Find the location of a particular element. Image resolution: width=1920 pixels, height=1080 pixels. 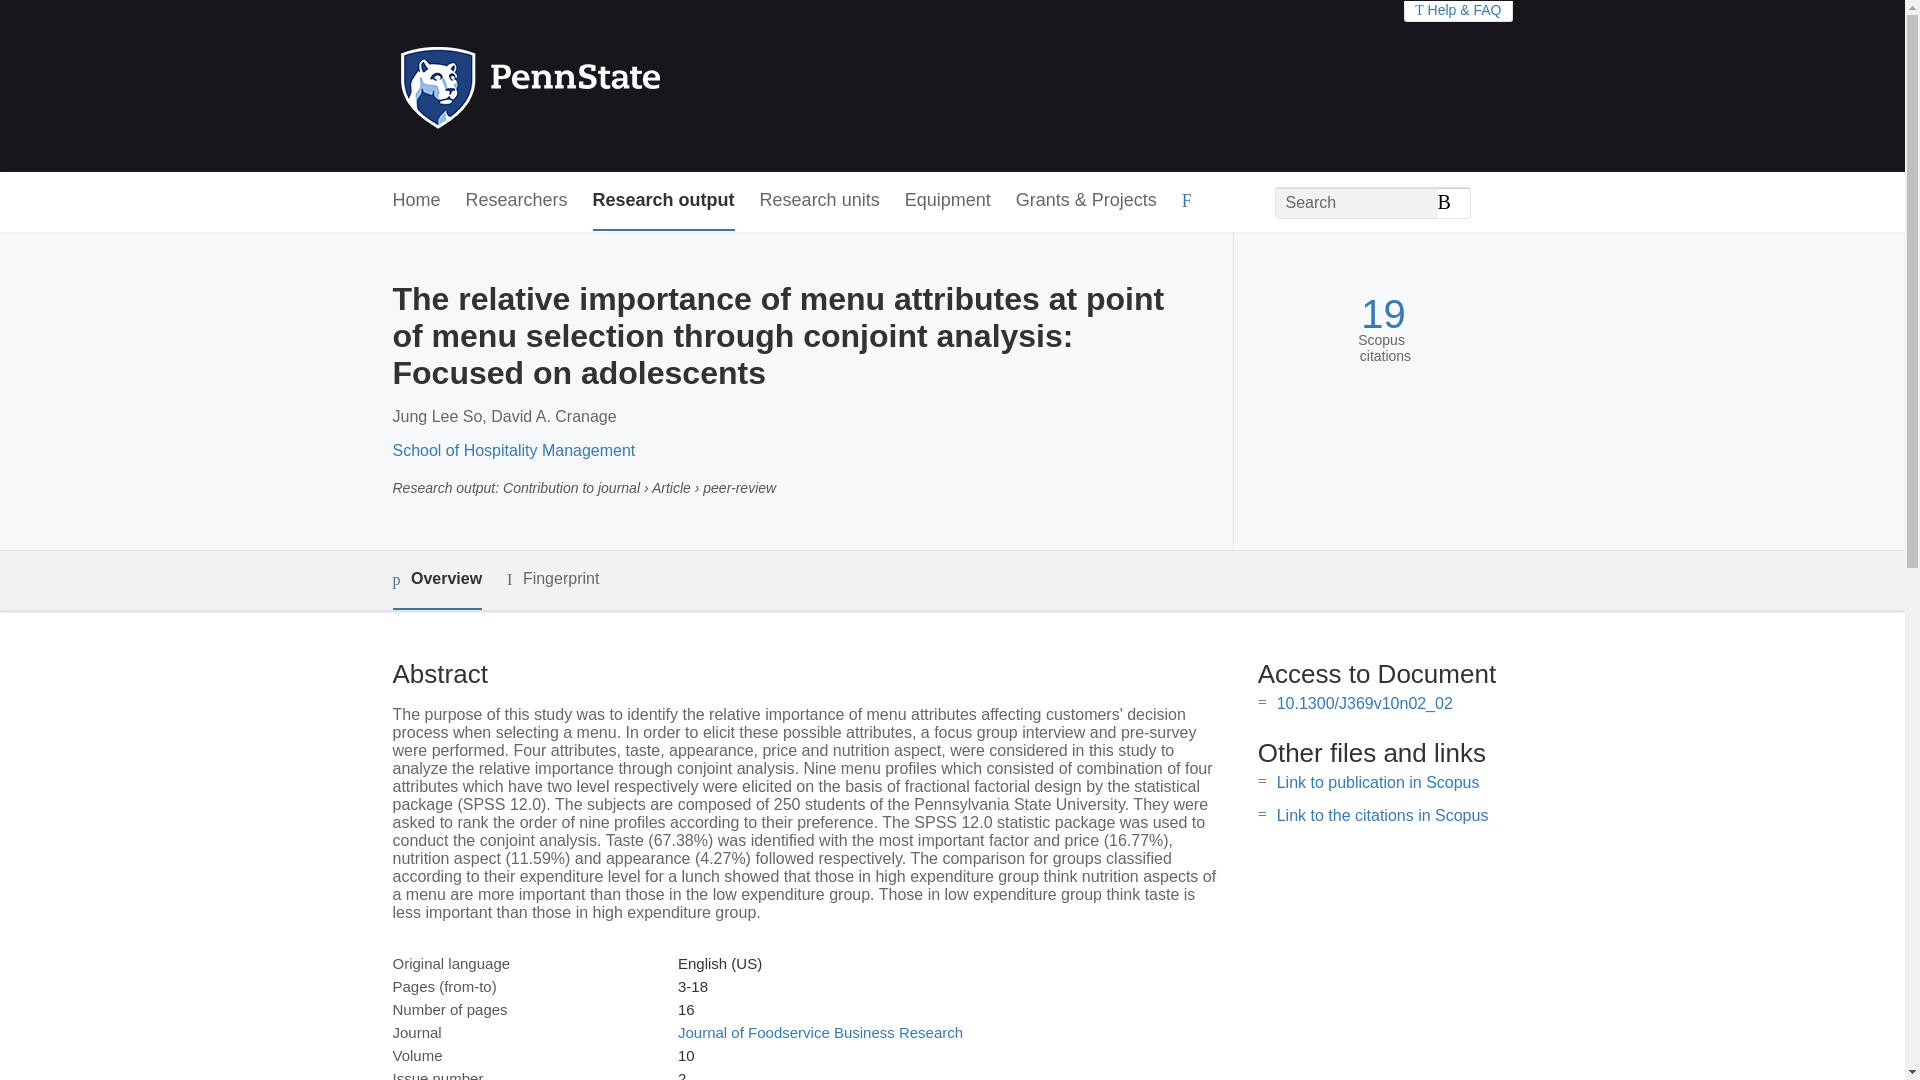

Research units is located at coordinates (820, 201).